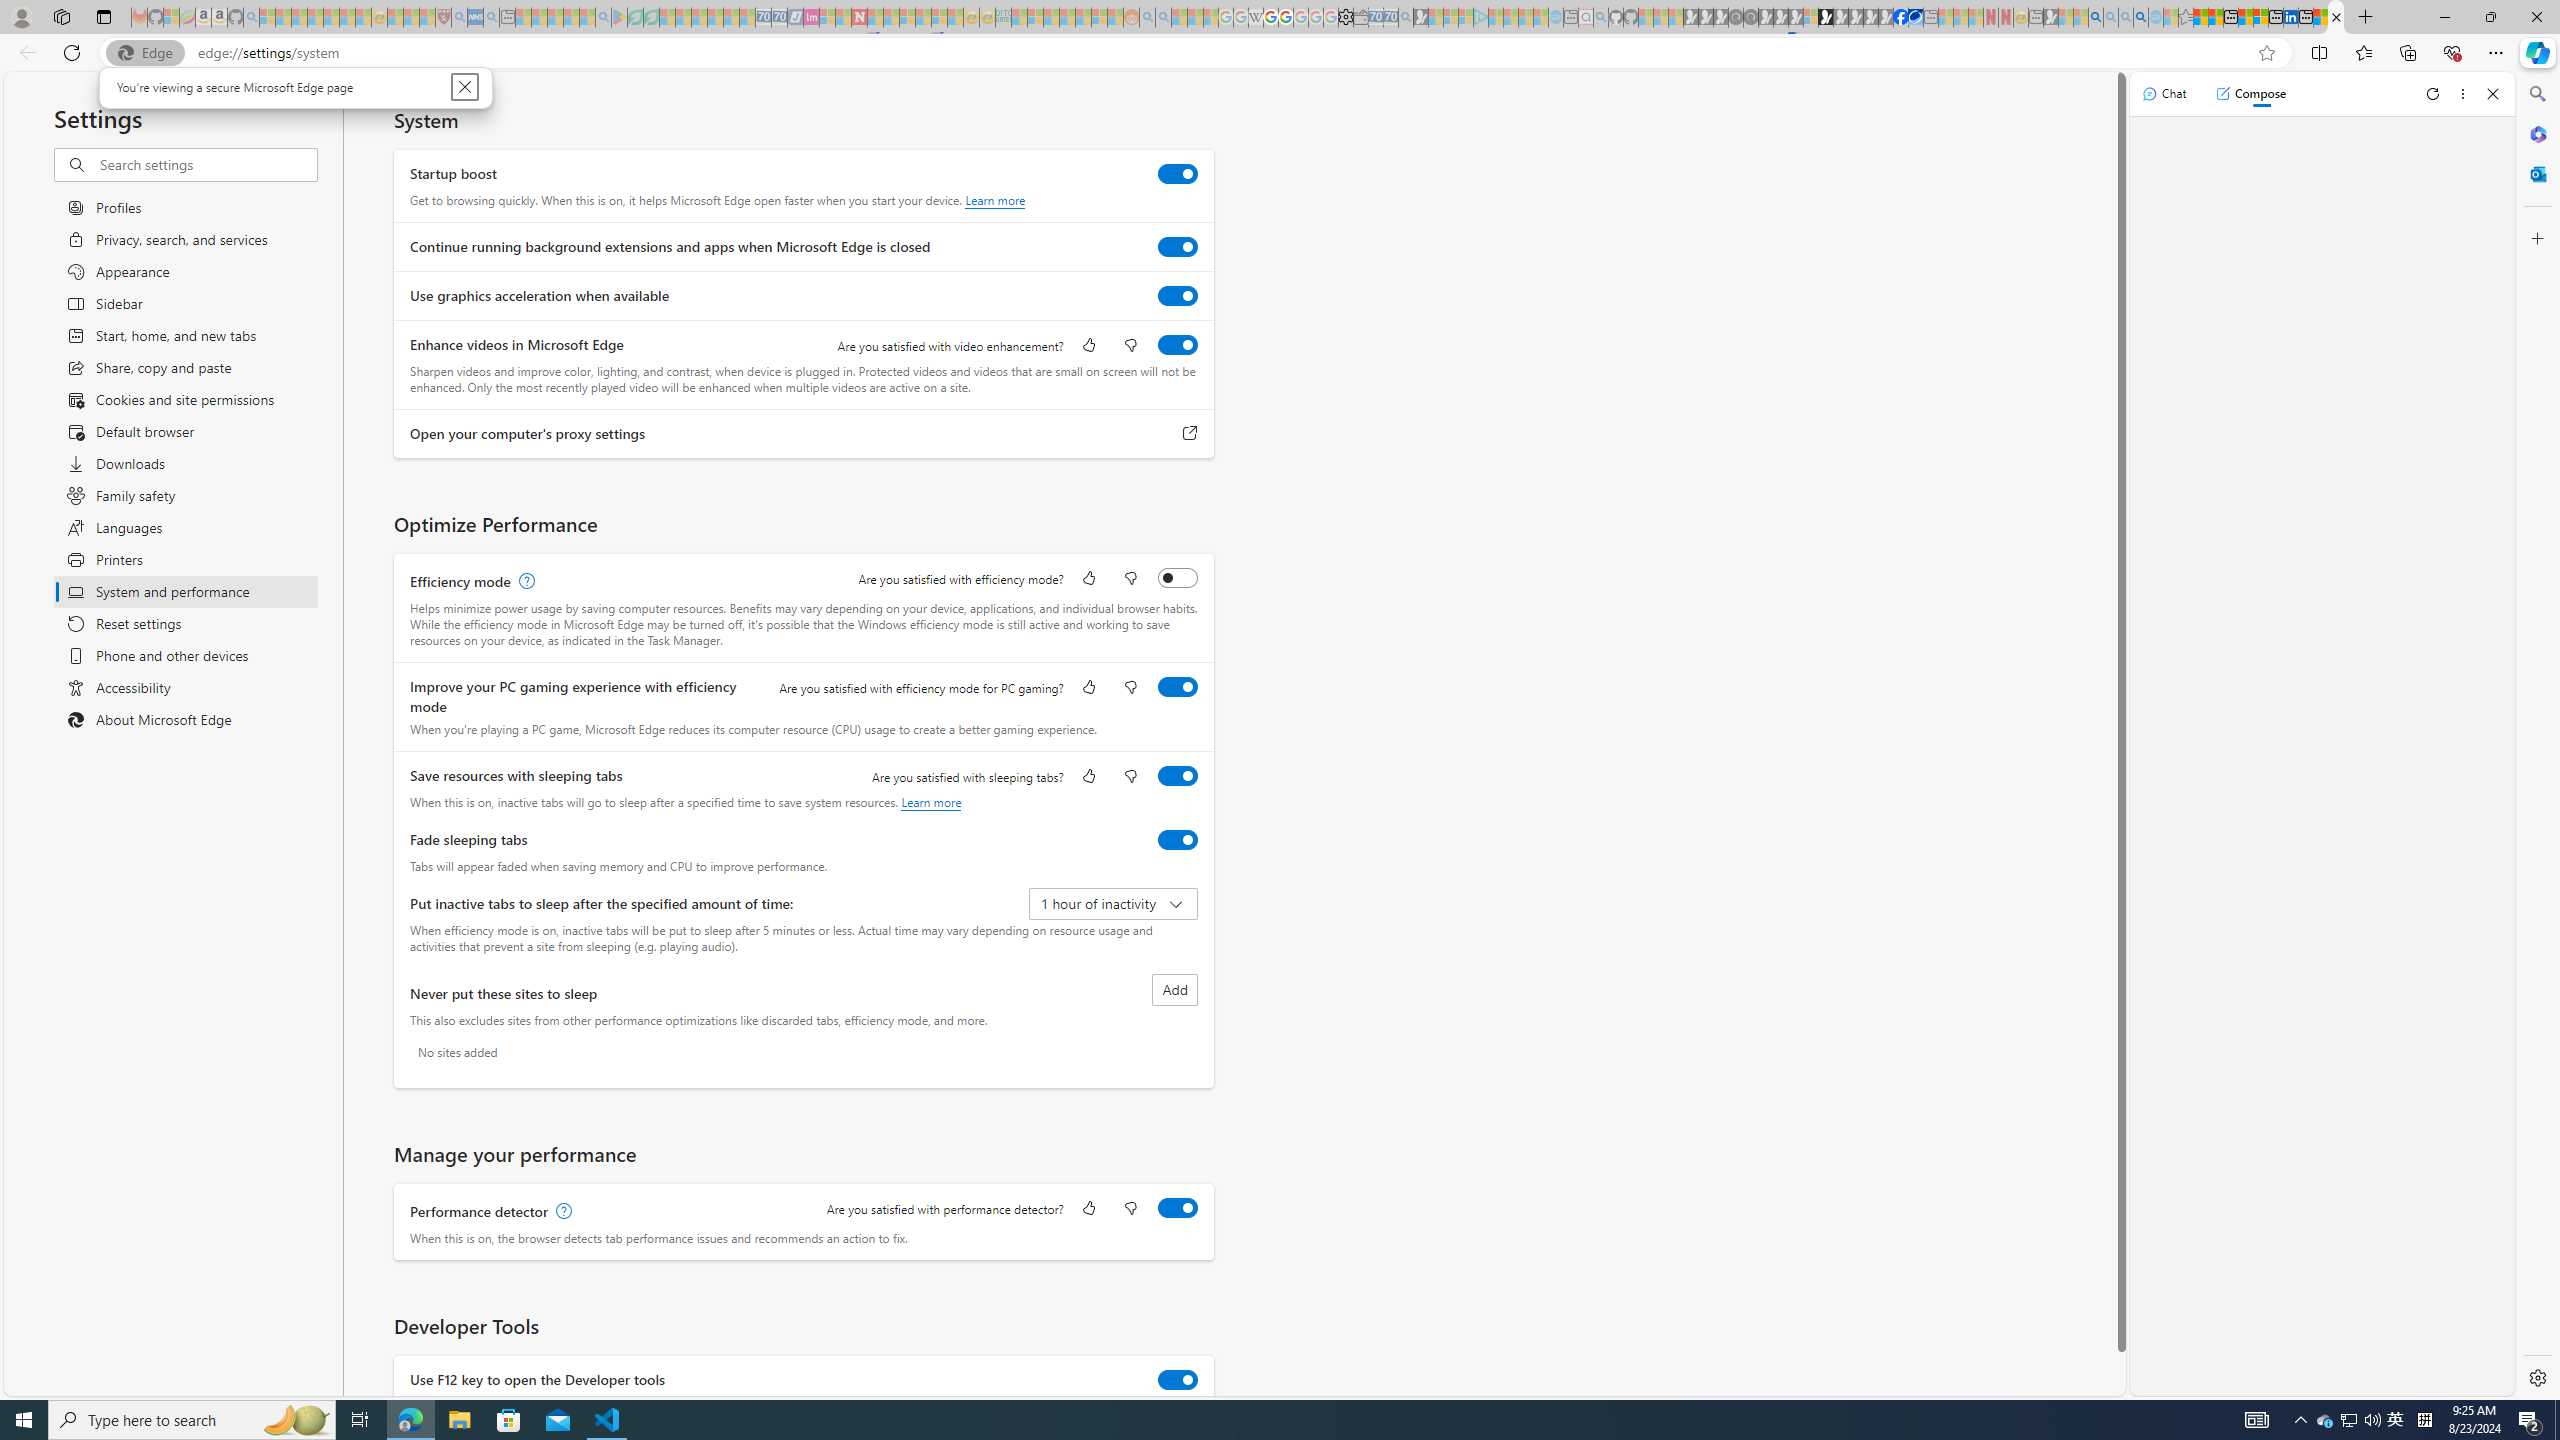  What do you see at coordinates (2301, 1420) in the screenshot?
I see `Notification Chevron` at bounding box center [2301, 1420].